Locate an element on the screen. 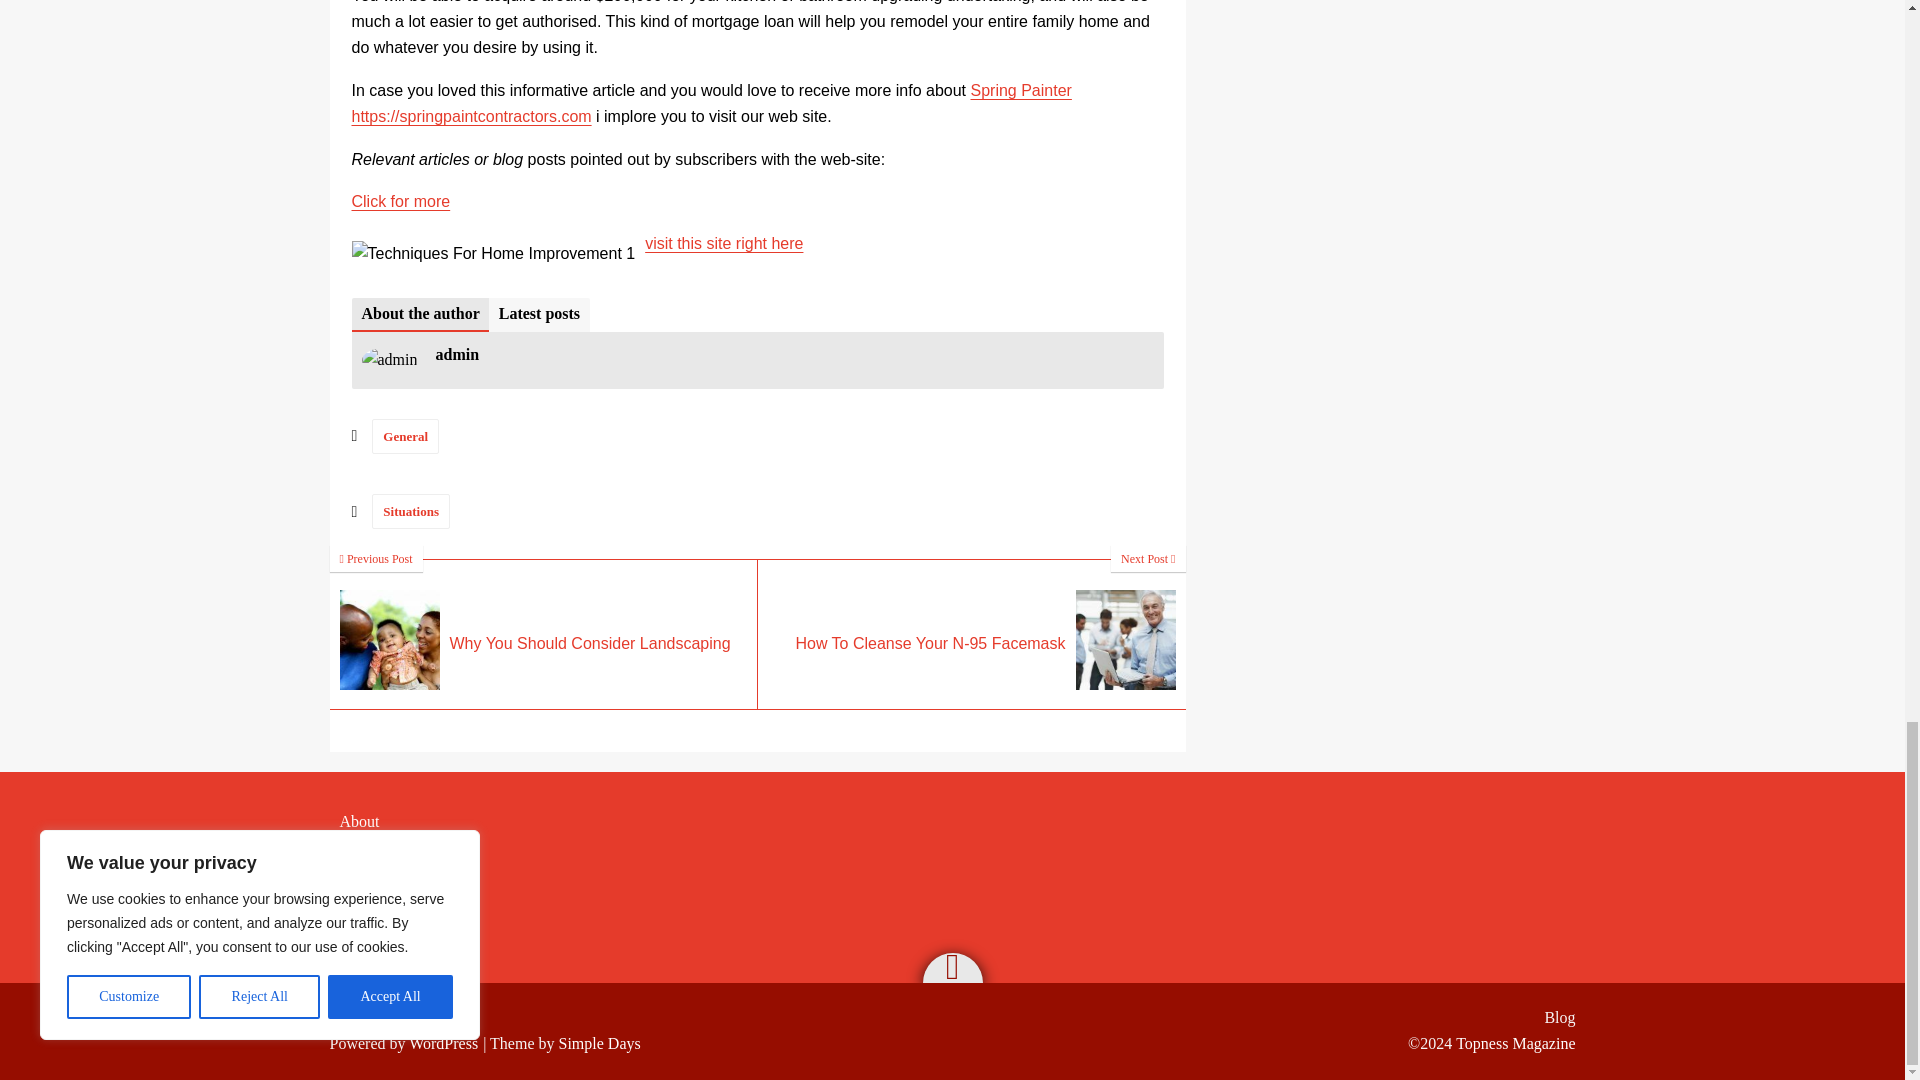 The image size is (1920, 1080). Why You Should Consider Landscaping is located at coordinates (972, 634).